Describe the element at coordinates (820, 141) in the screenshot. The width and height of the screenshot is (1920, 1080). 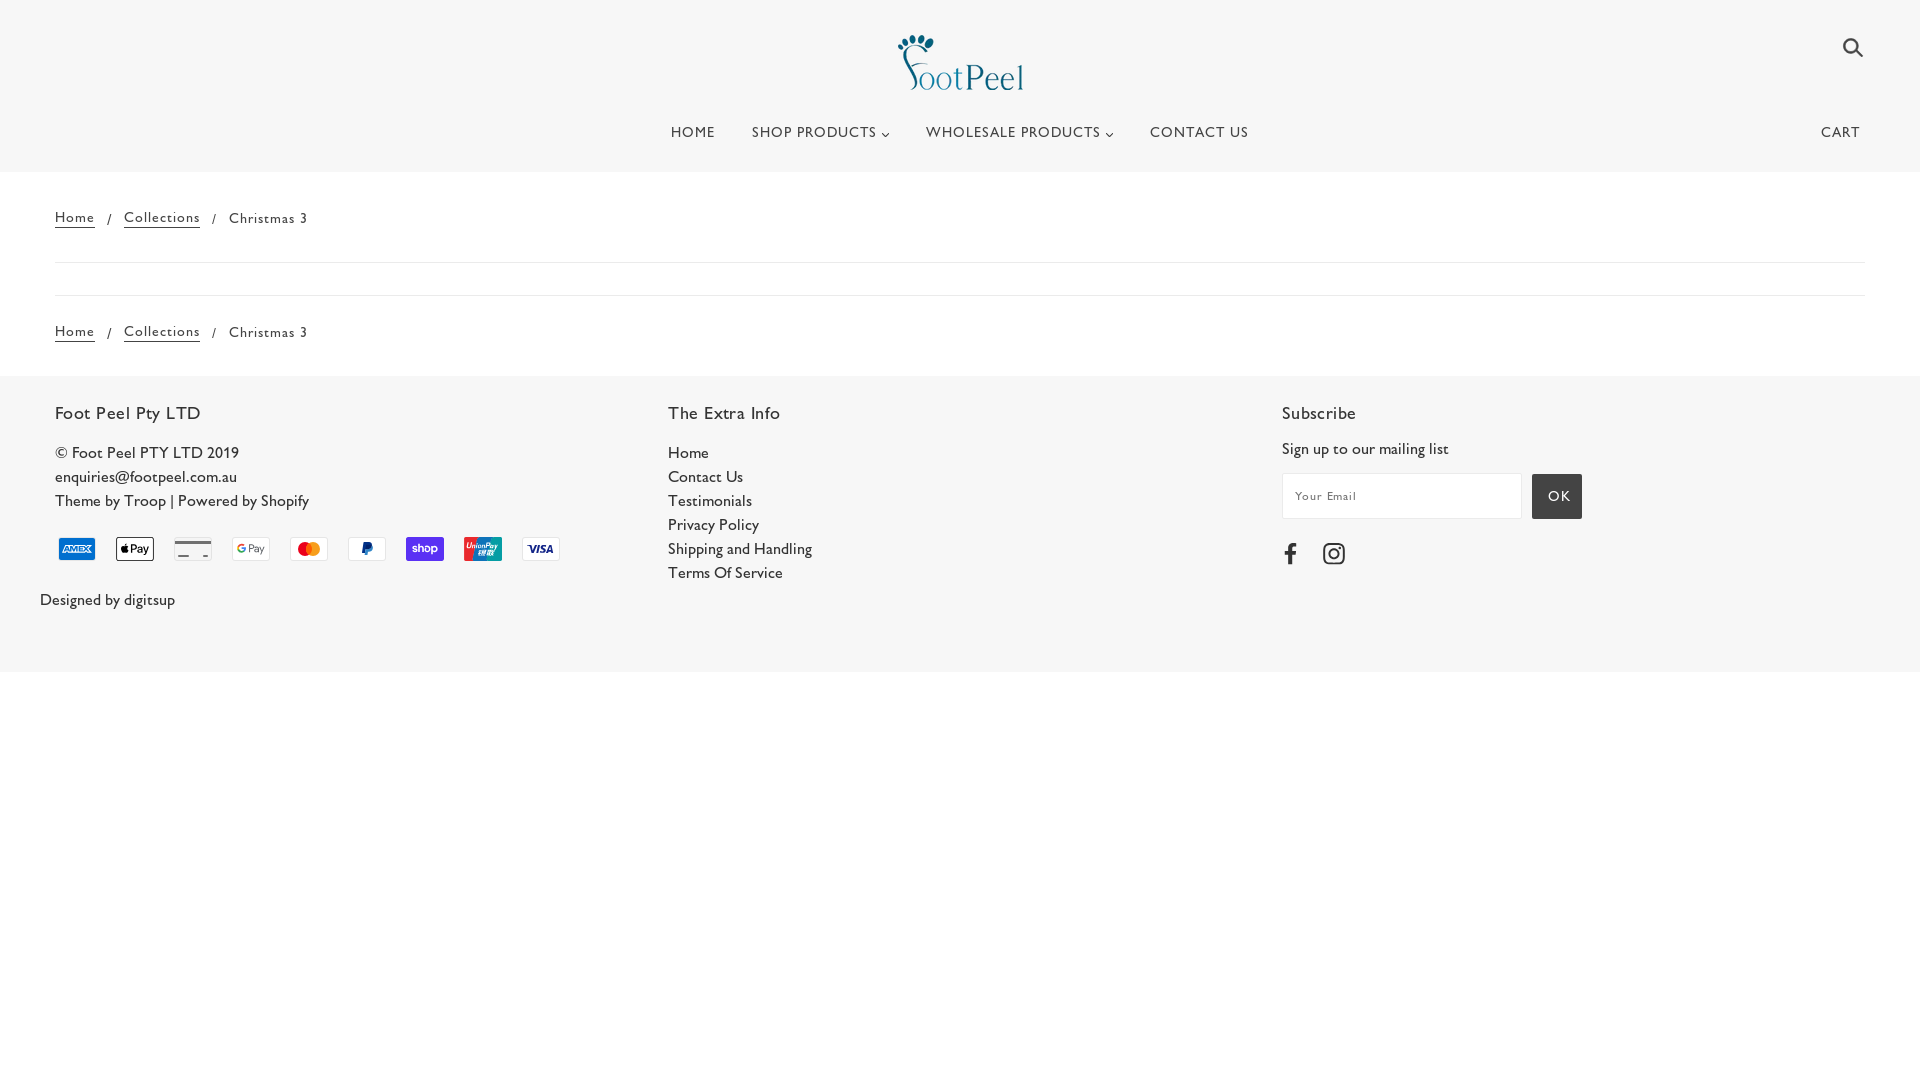
I see `SHOP PRODUCTS` at that location.